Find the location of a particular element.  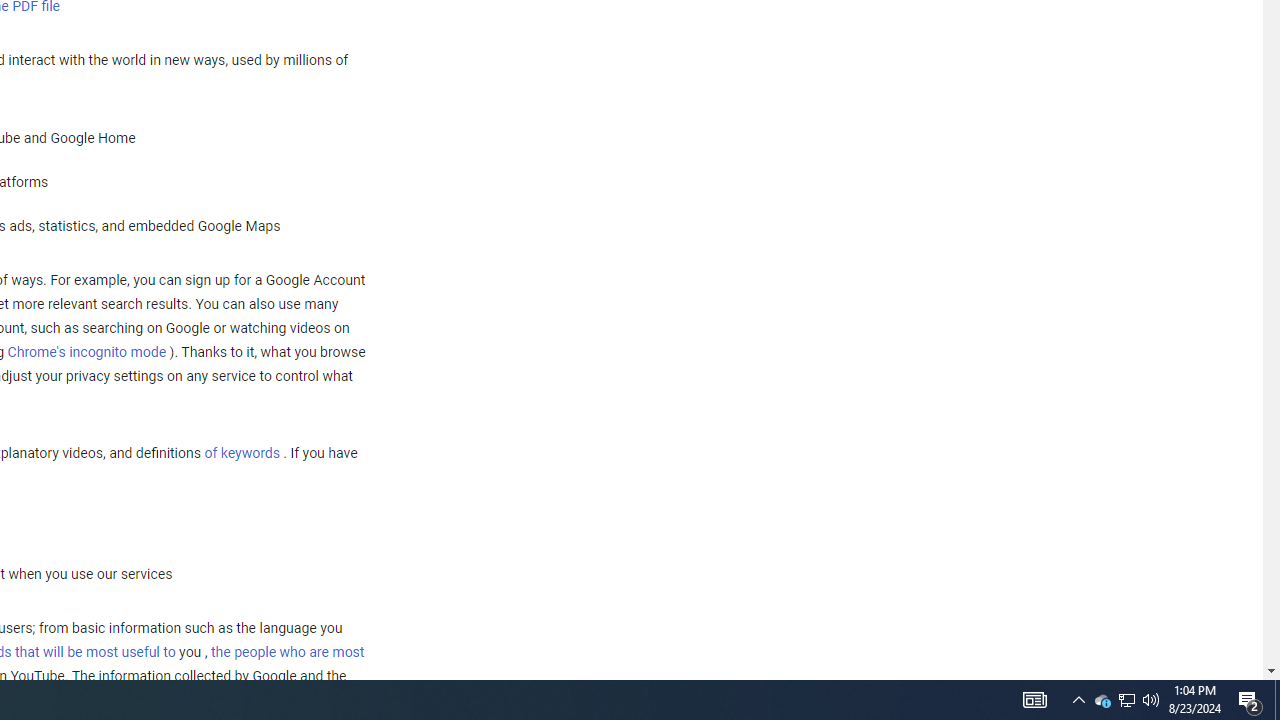

of keywords is located at coordinates (242, 453).